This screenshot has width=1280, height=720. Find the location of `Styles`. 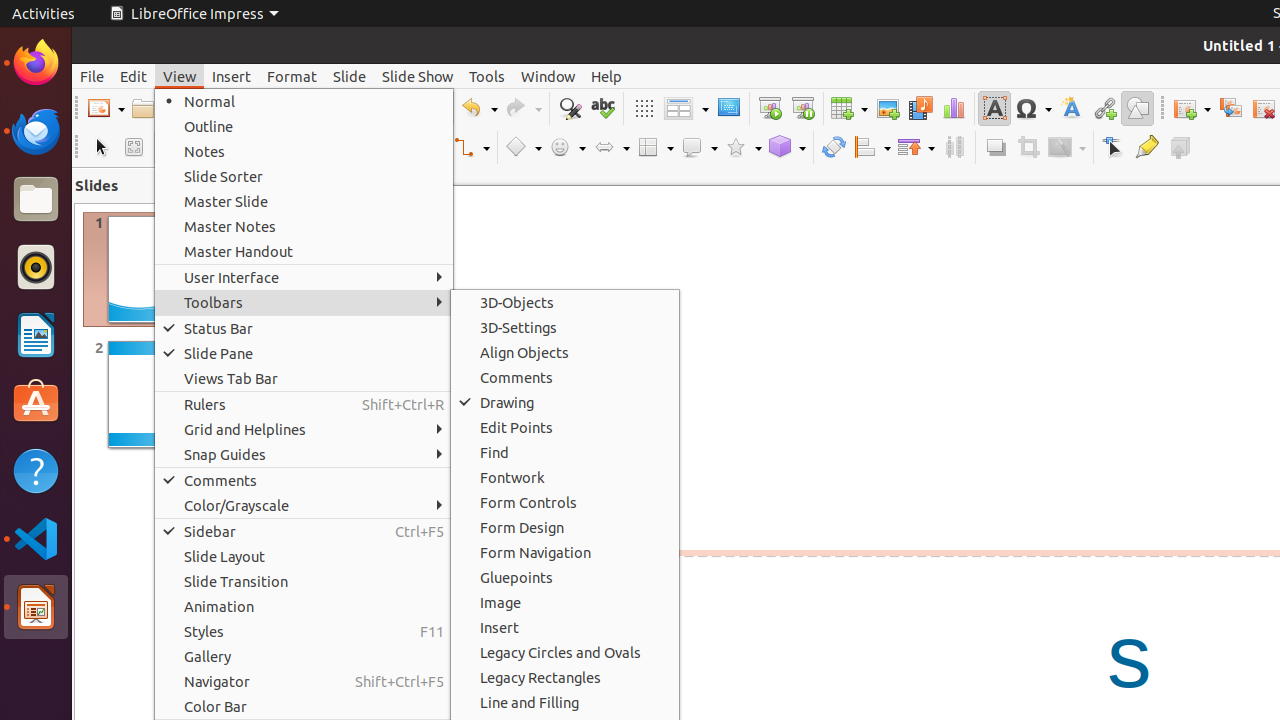

Styles is located at coordinates (304, 632).